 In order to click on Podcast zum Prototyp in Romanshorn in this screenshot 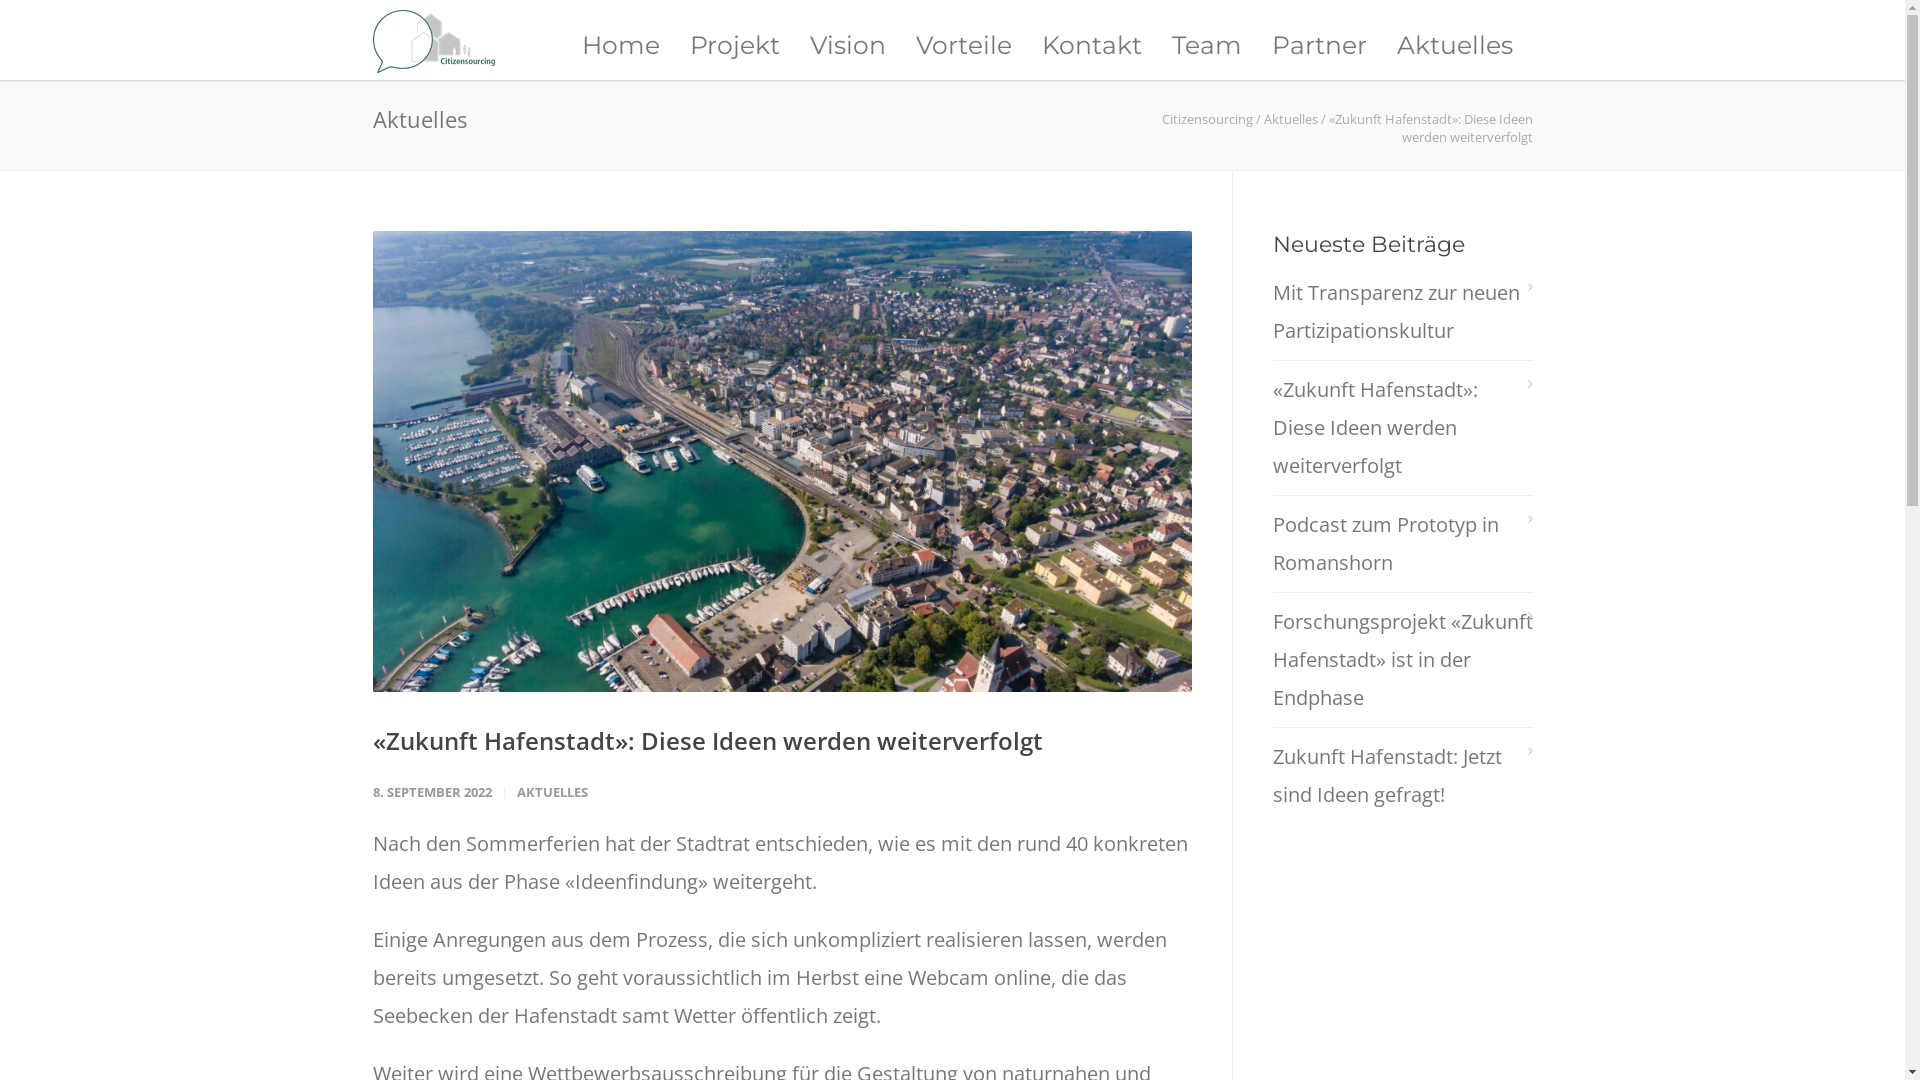, I will do `click(1402, 544)`.